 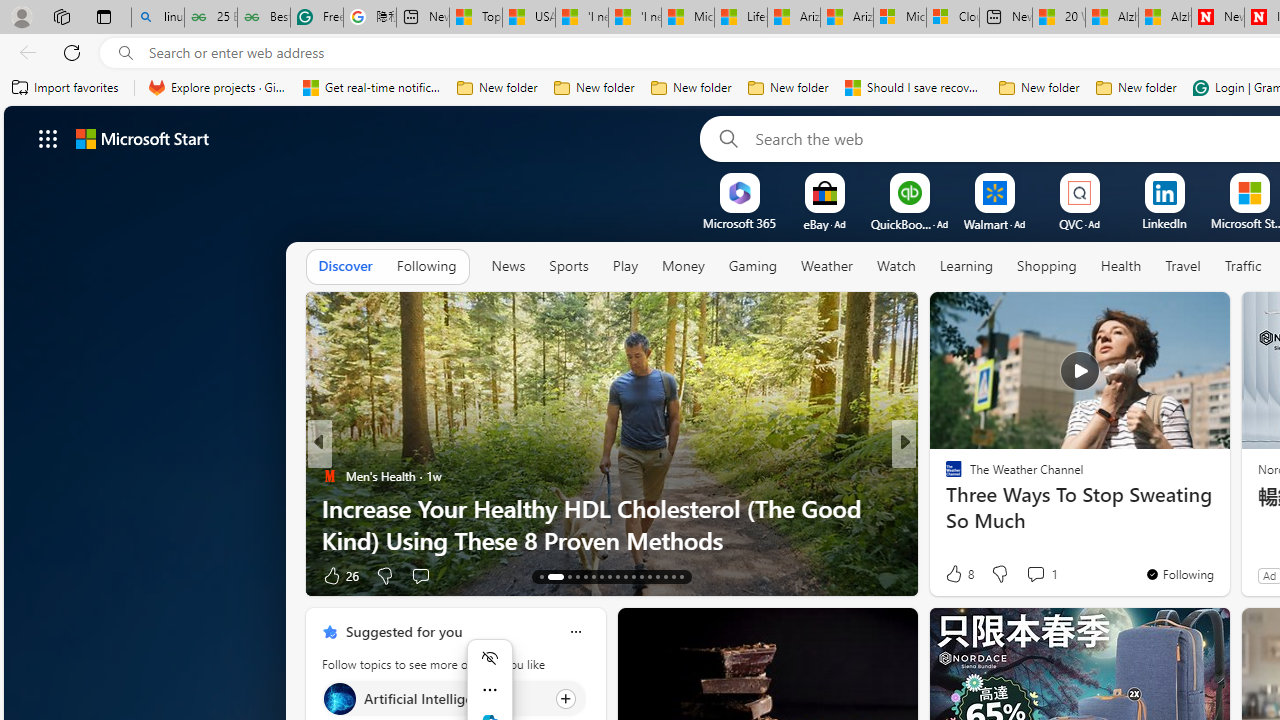 What do you see at coordinates (529, 18) in the screenshot?
I see `USA TODAY - MSN` at bounding box center [529, 18].